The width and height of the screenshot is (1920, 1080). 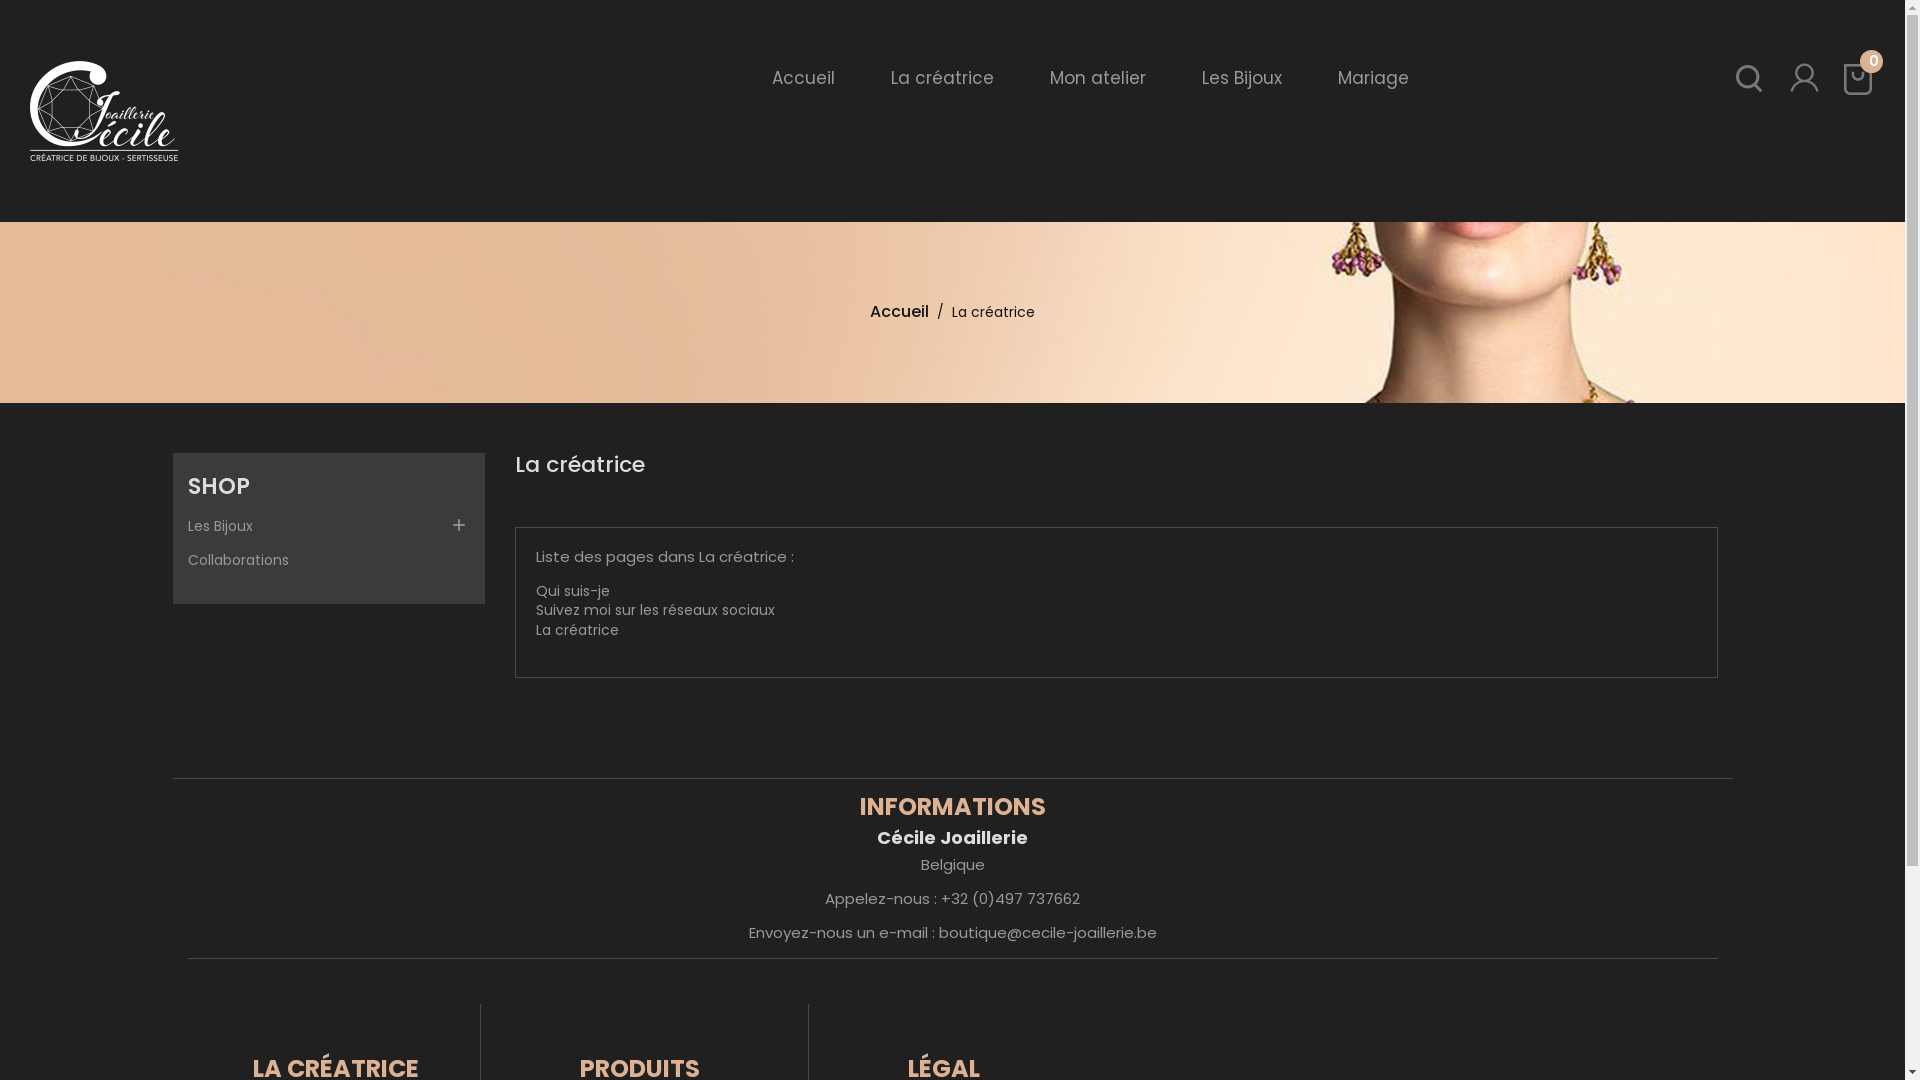 I want to click on Mon atelier, so click(x=1098, y=84).